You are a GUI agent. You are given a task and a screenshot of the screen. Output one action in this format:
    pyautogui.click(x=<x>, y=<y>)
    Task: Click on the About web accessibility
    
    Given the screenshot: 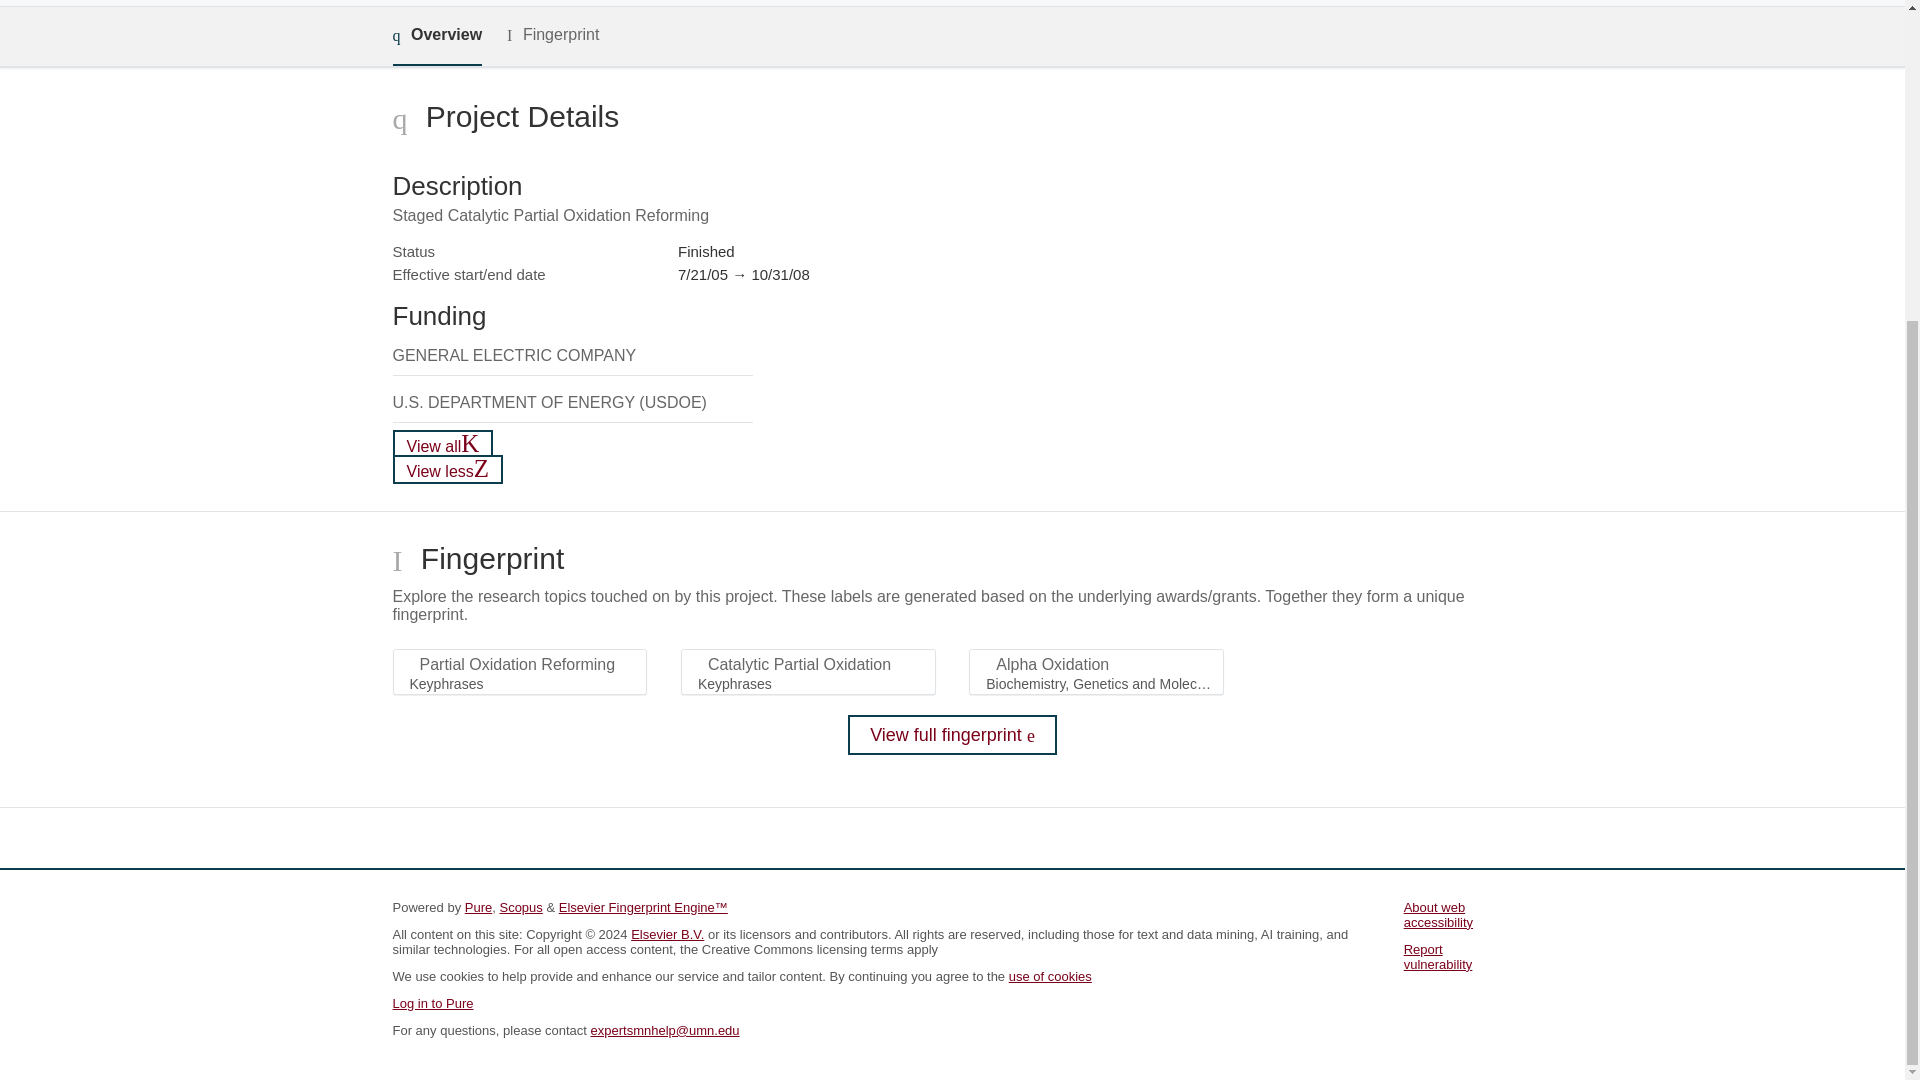 What is the action you would take?
    pyautogui.click(x=1438, y=914)
    